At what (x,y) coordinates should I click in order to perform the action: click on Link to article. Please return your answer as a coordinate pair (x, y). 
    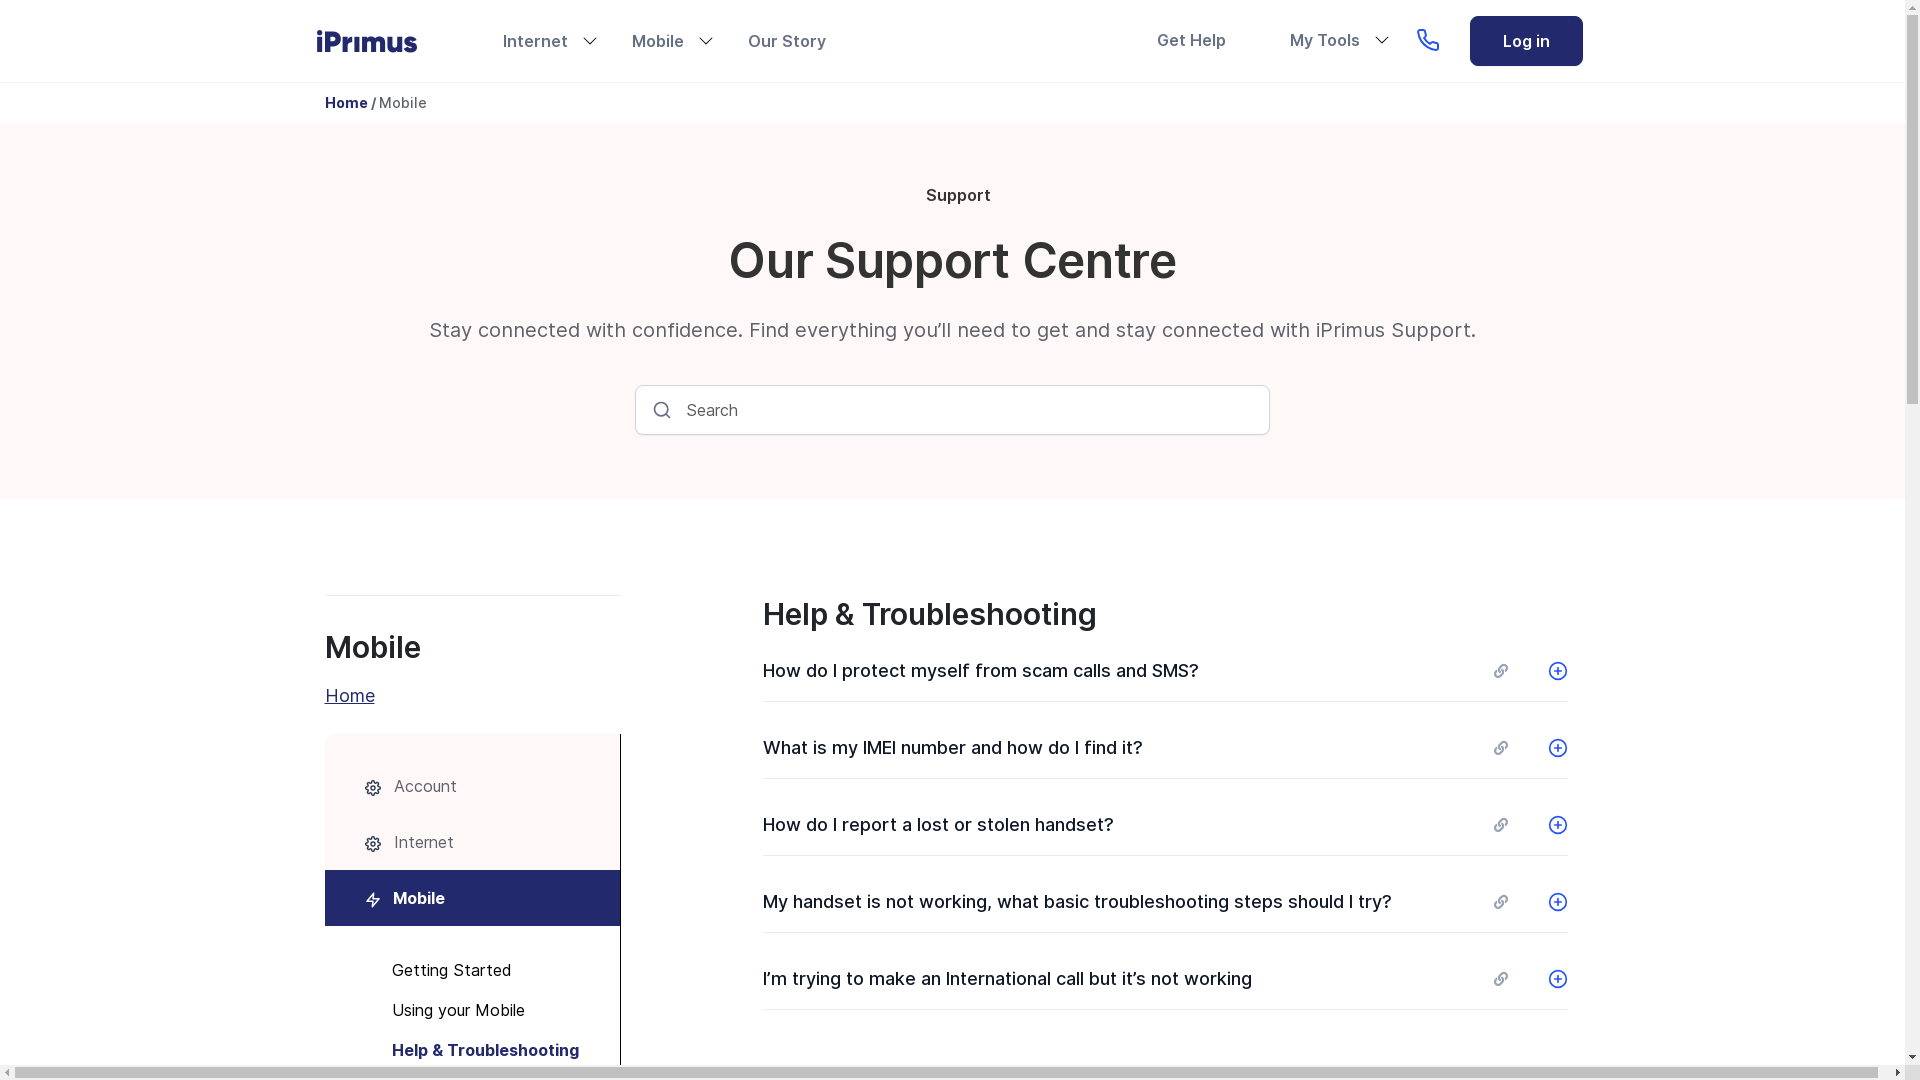
    Looking at the image, I should click on (1501, 979).